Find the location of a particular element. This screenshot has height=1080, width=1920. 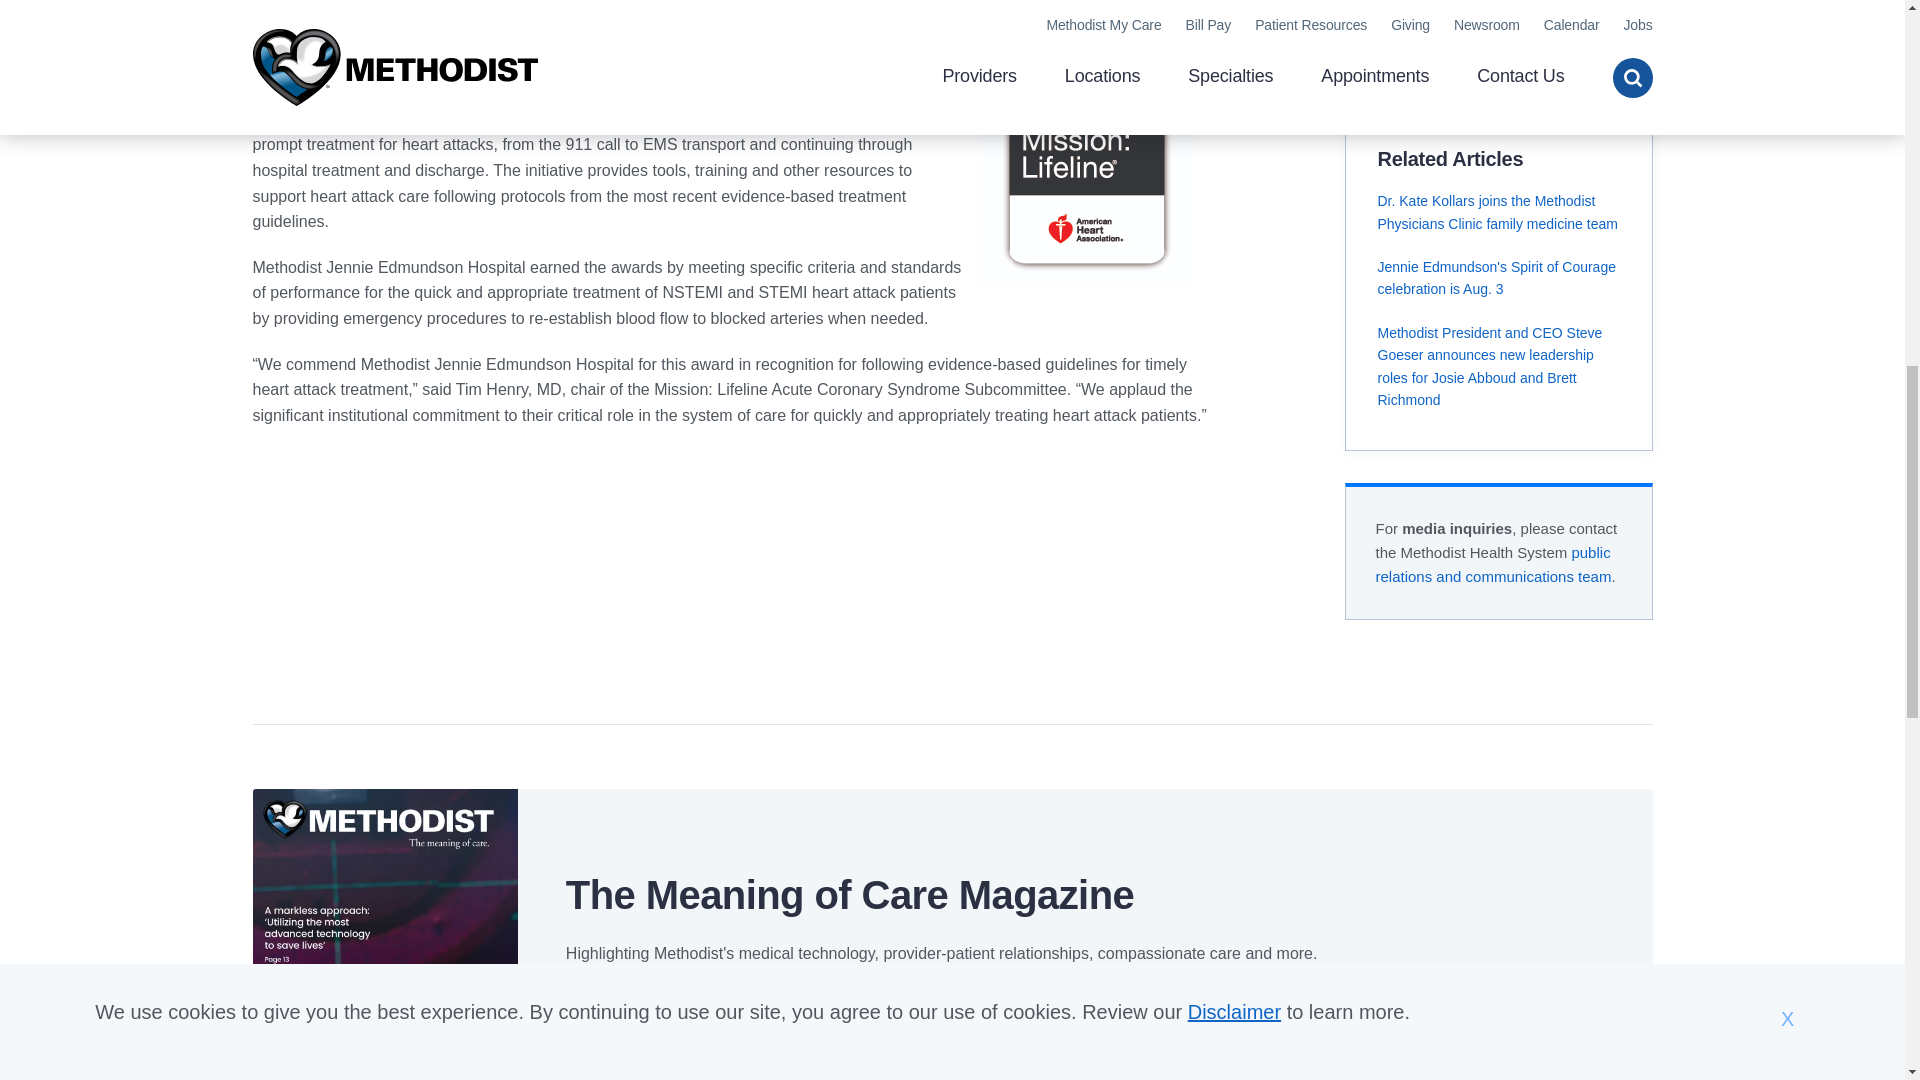

Check Out the Magazine is located at coordinates (668, 1006).